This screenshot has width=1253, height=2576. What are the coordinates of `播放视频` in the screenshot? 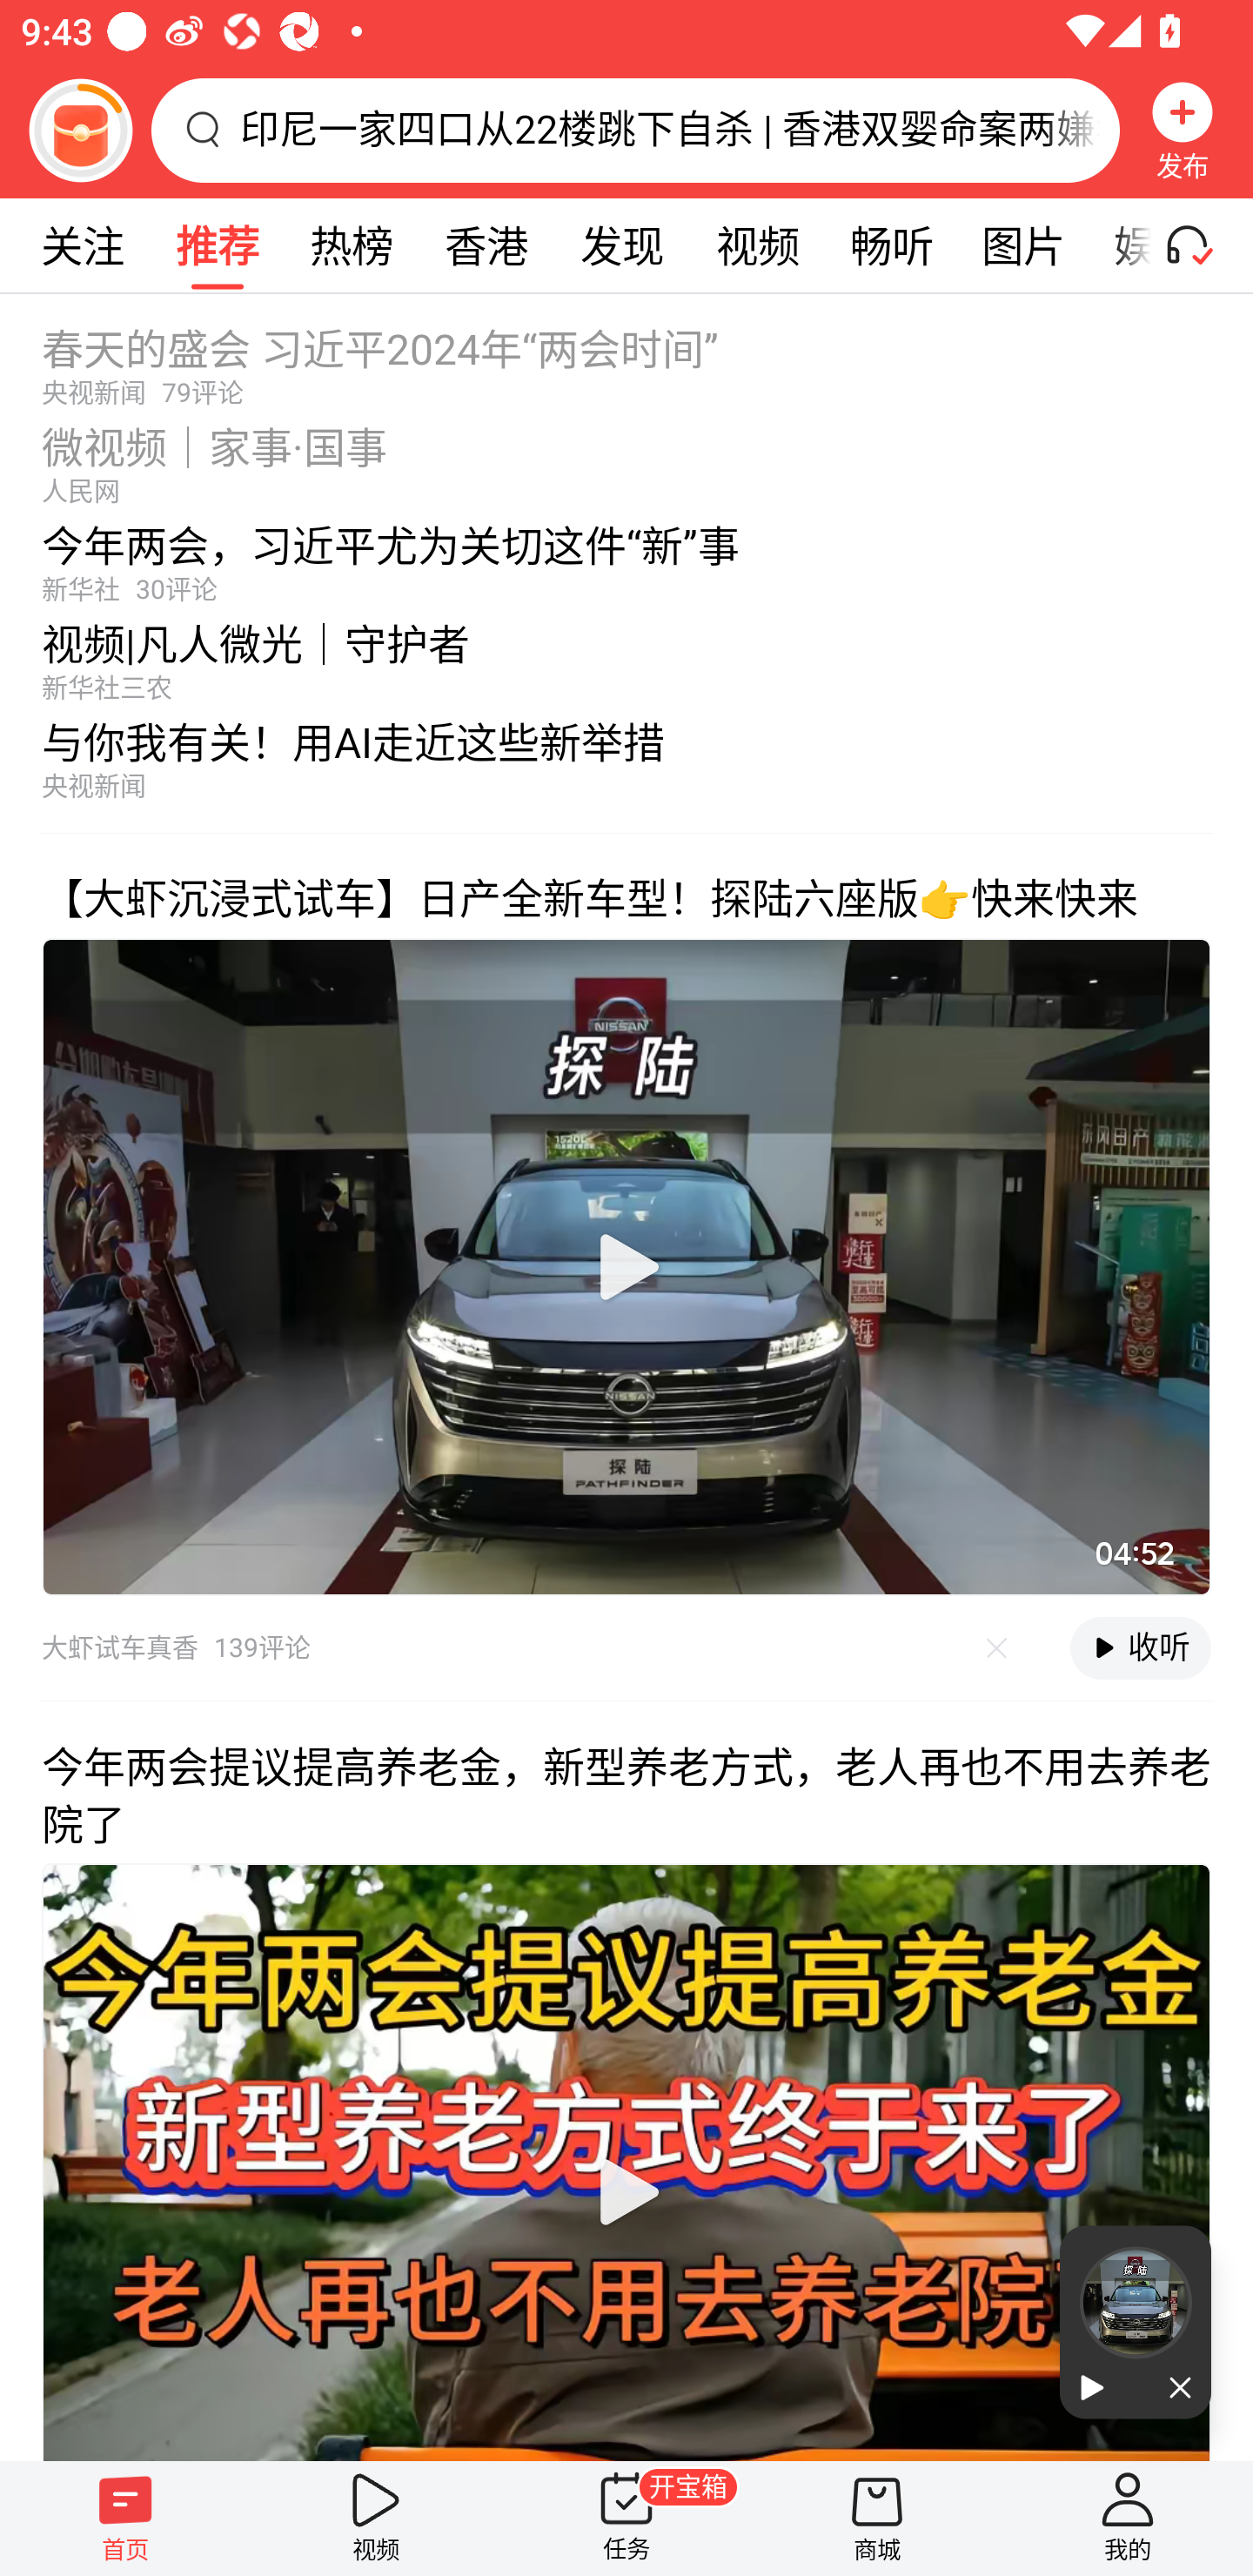 It's located at (626, 2191).